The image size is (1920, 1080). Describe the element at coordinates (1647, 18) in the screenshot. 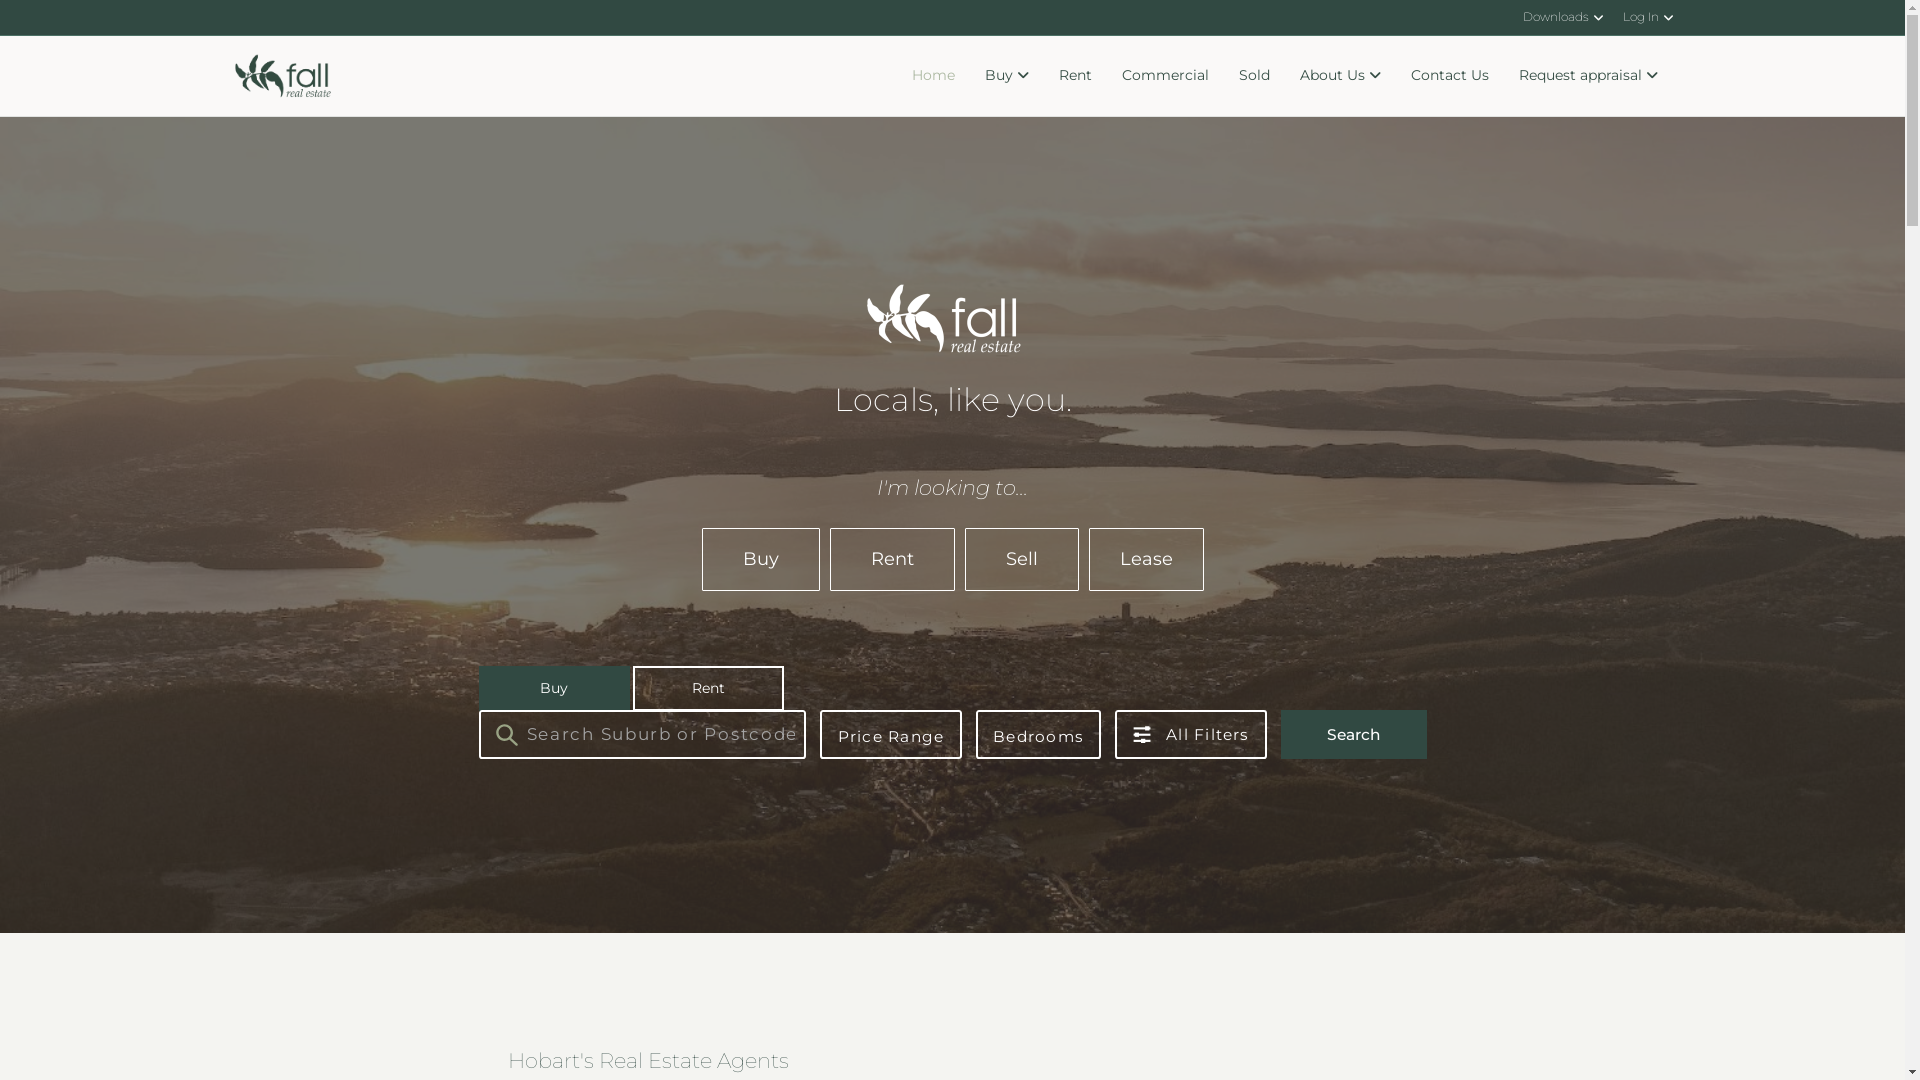

I see `Log In` at that location.